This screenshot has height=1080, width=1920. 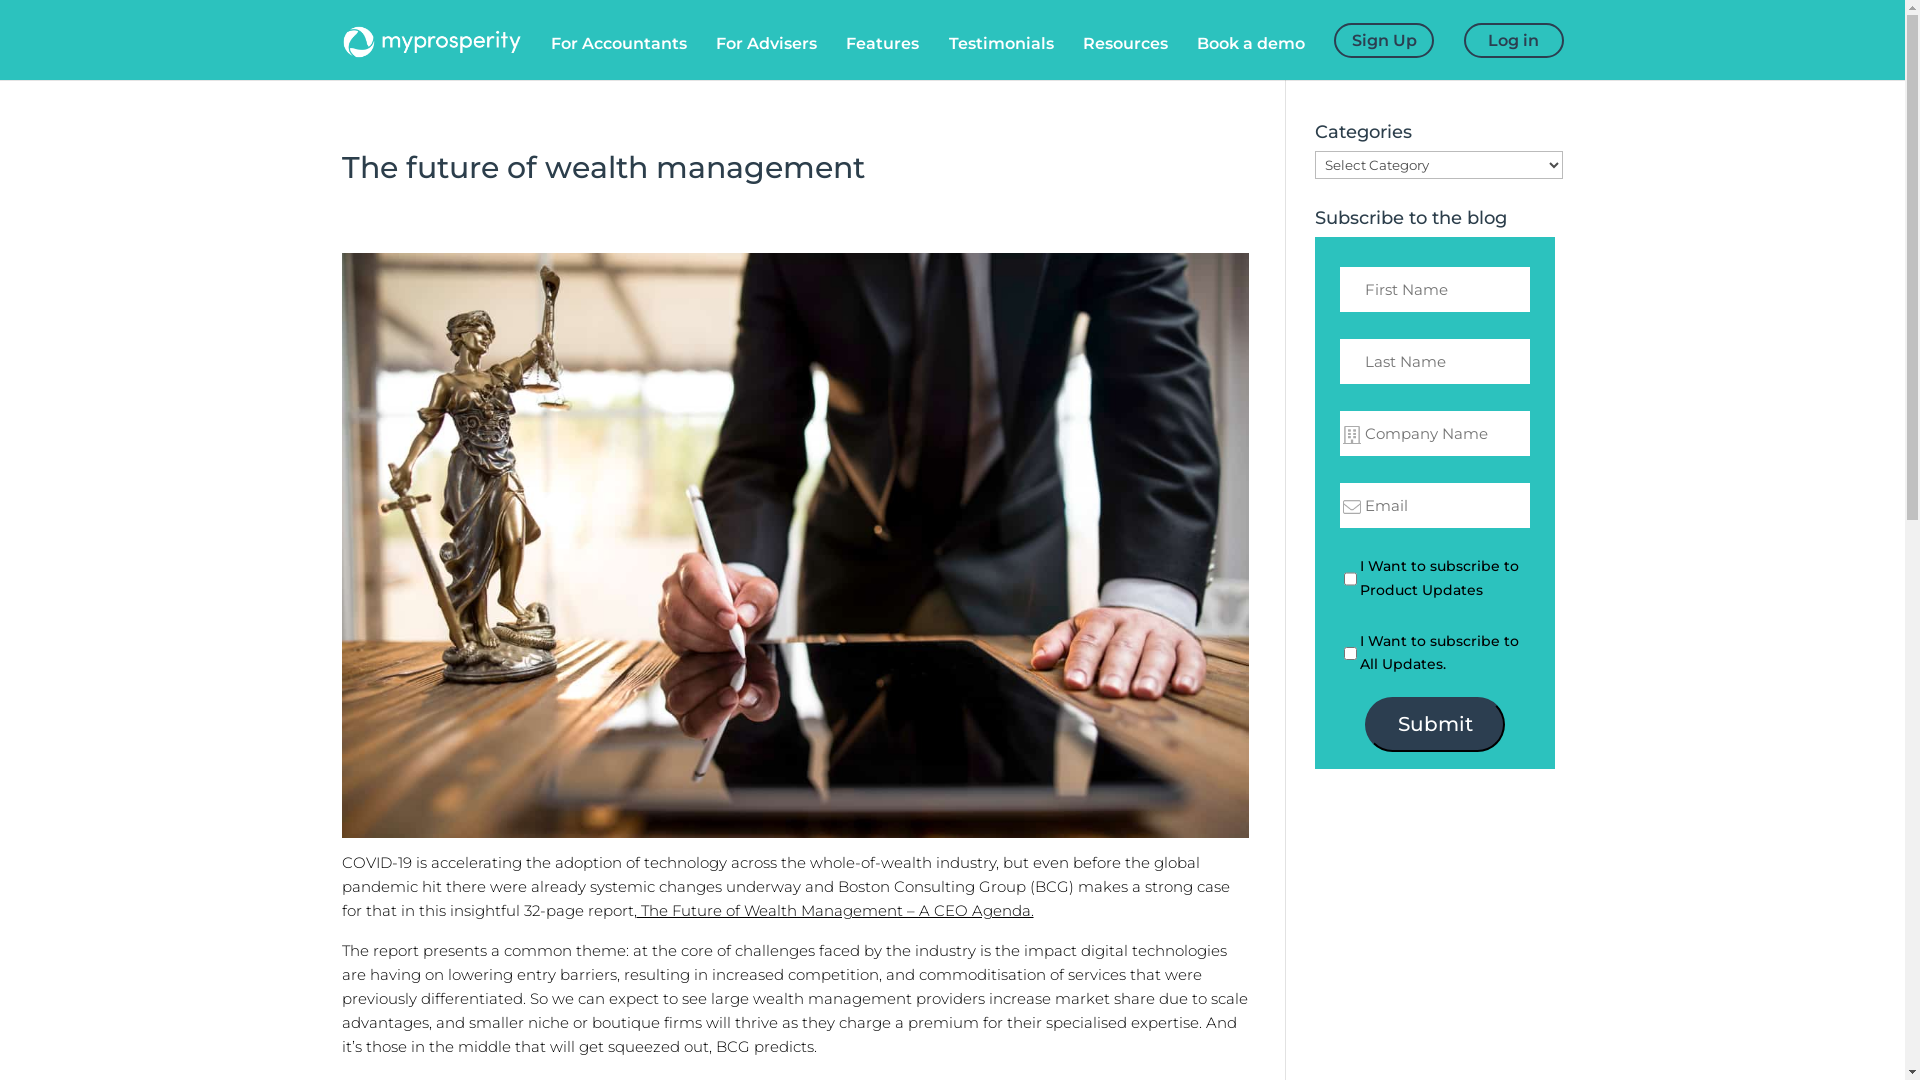 I want to click on Resources, so click(x=1126, y=60).